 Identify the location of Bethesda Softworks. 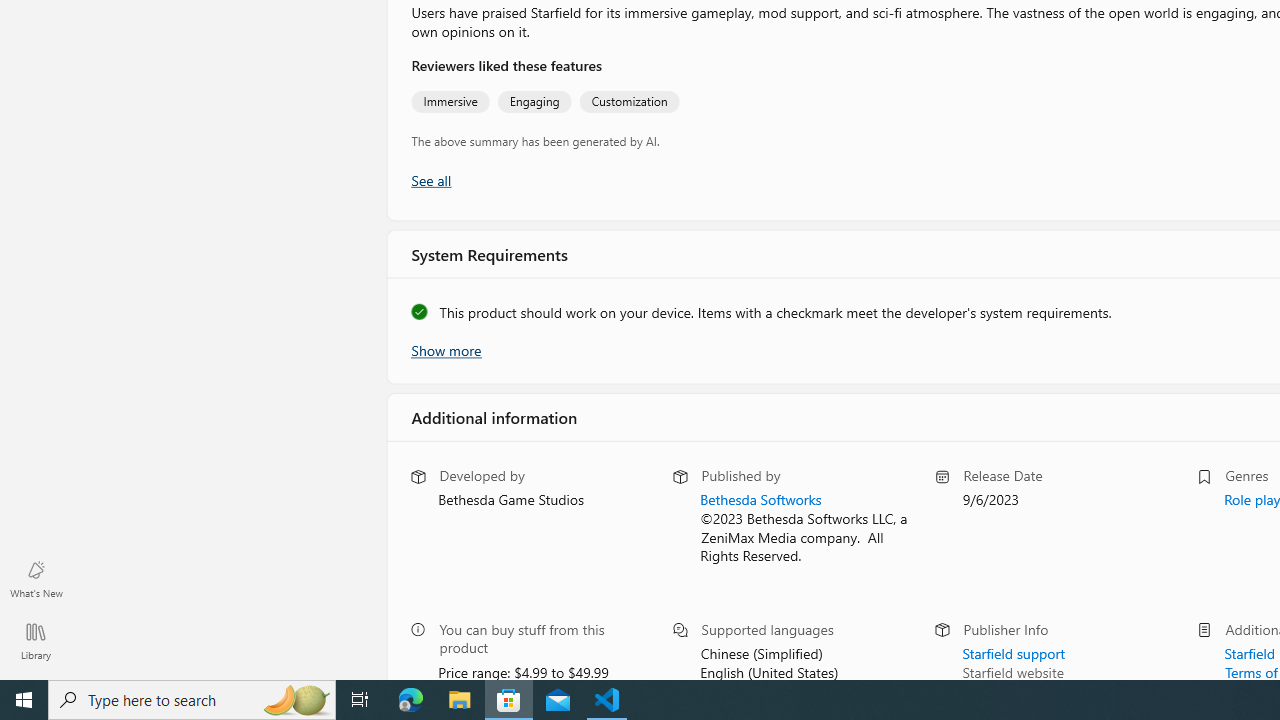
(760, 499).